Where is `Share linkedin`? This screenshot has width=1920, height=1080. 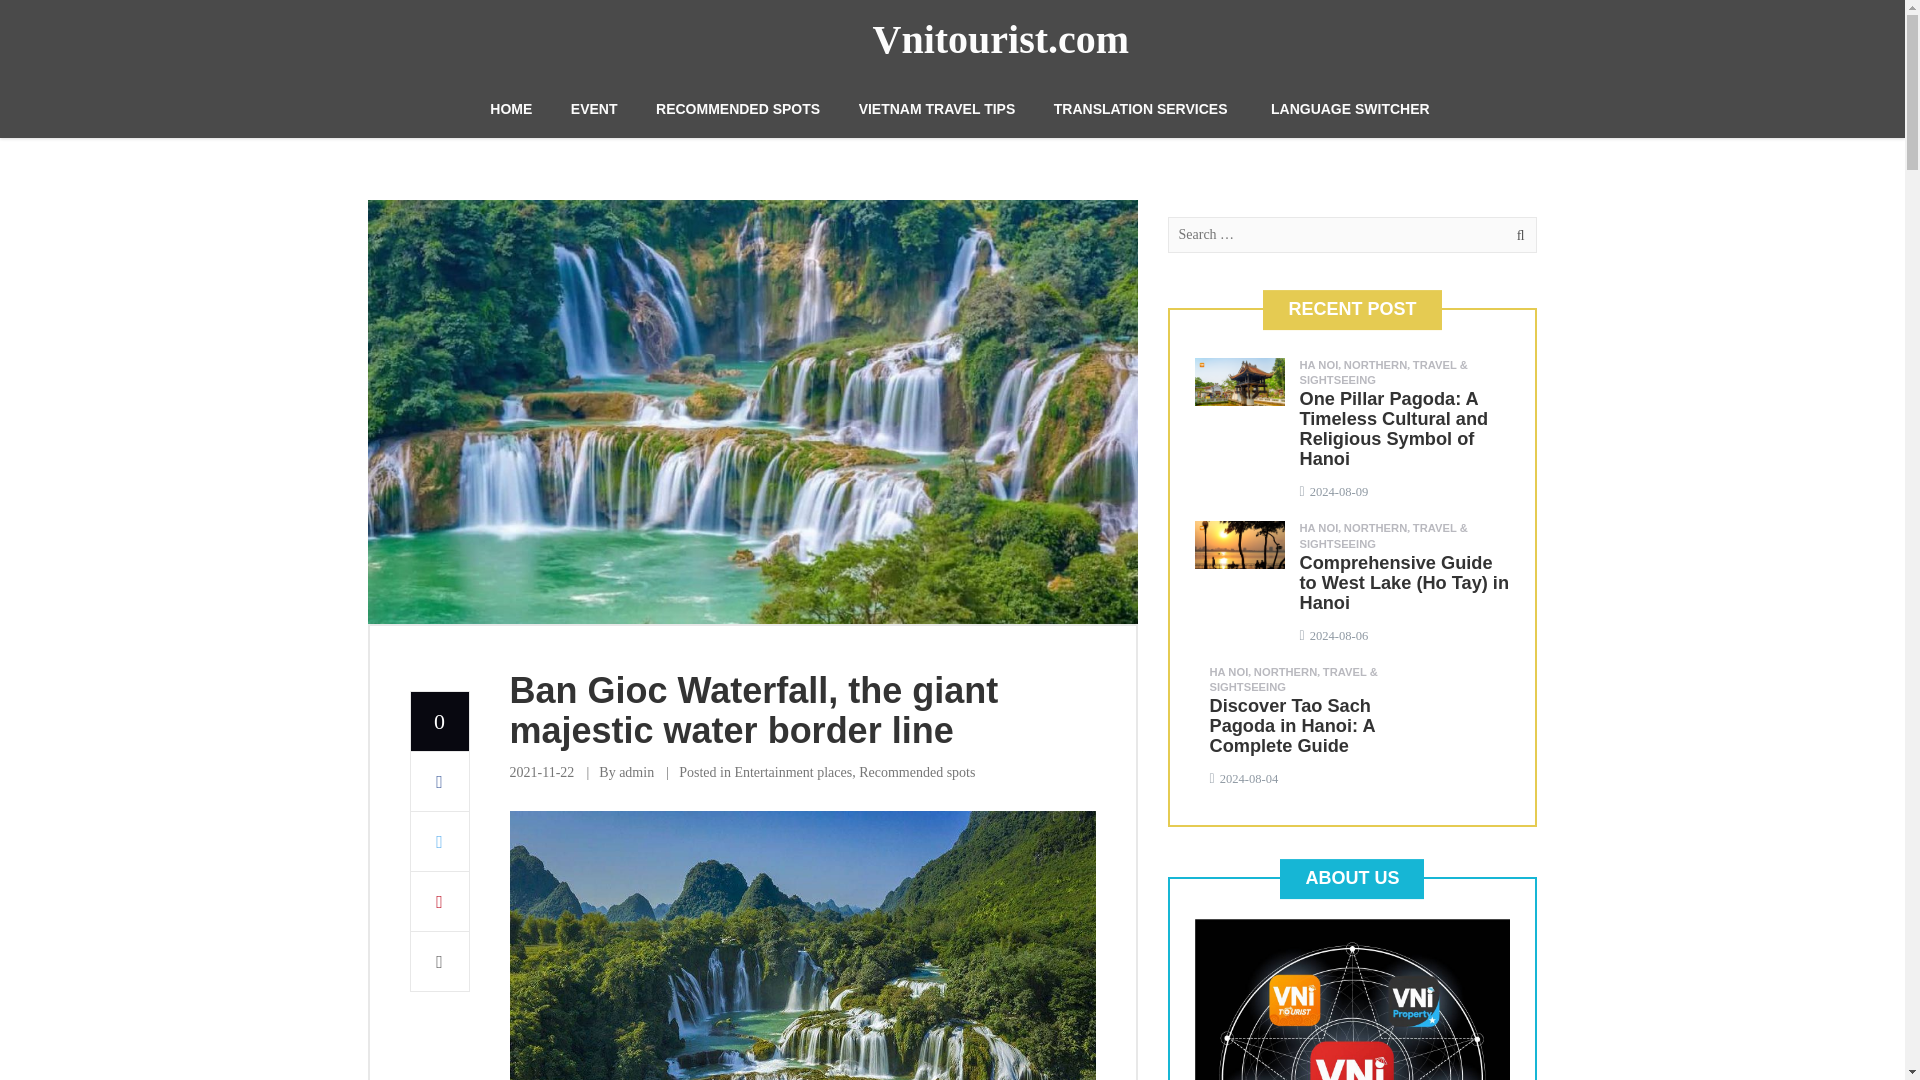
Share linkedin is located at coordinates (439, 962).